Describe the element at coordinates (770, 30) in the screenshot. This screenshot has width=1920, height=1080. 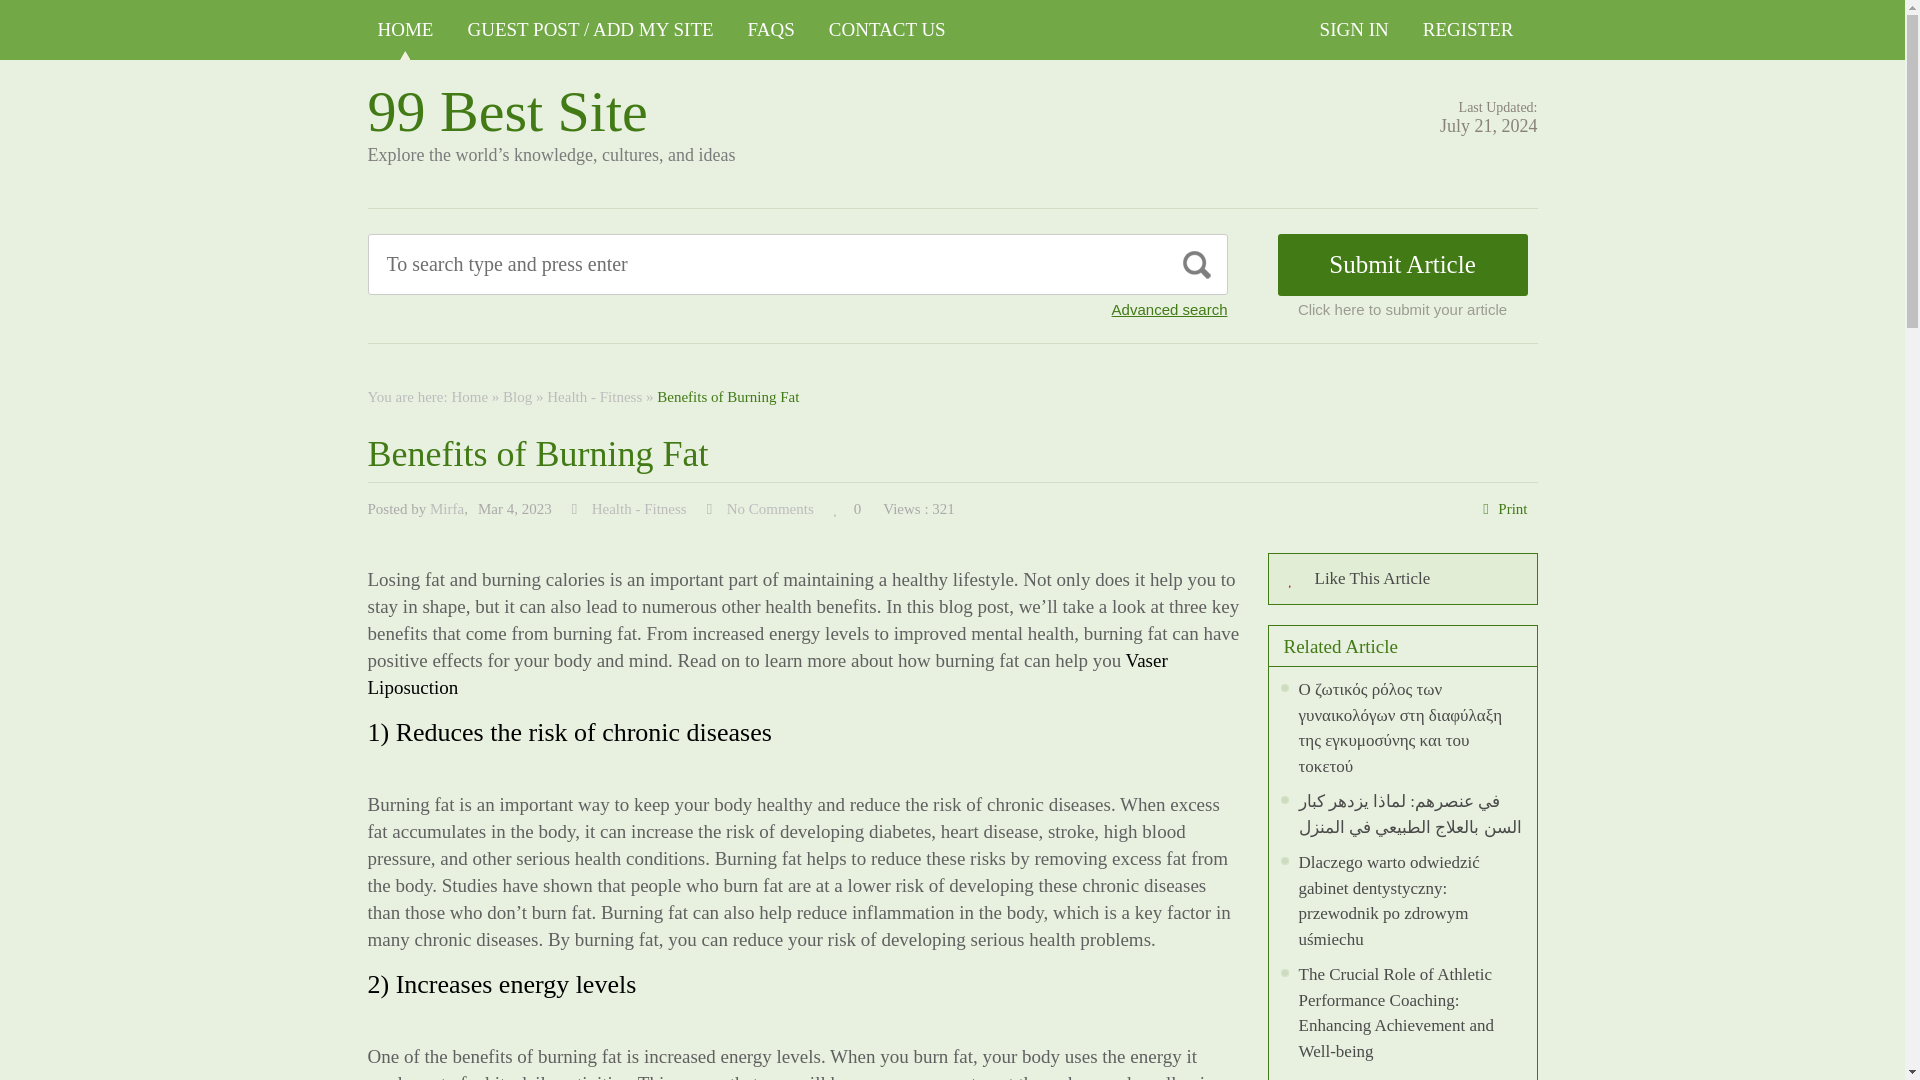
I see `FAQS` at that location.